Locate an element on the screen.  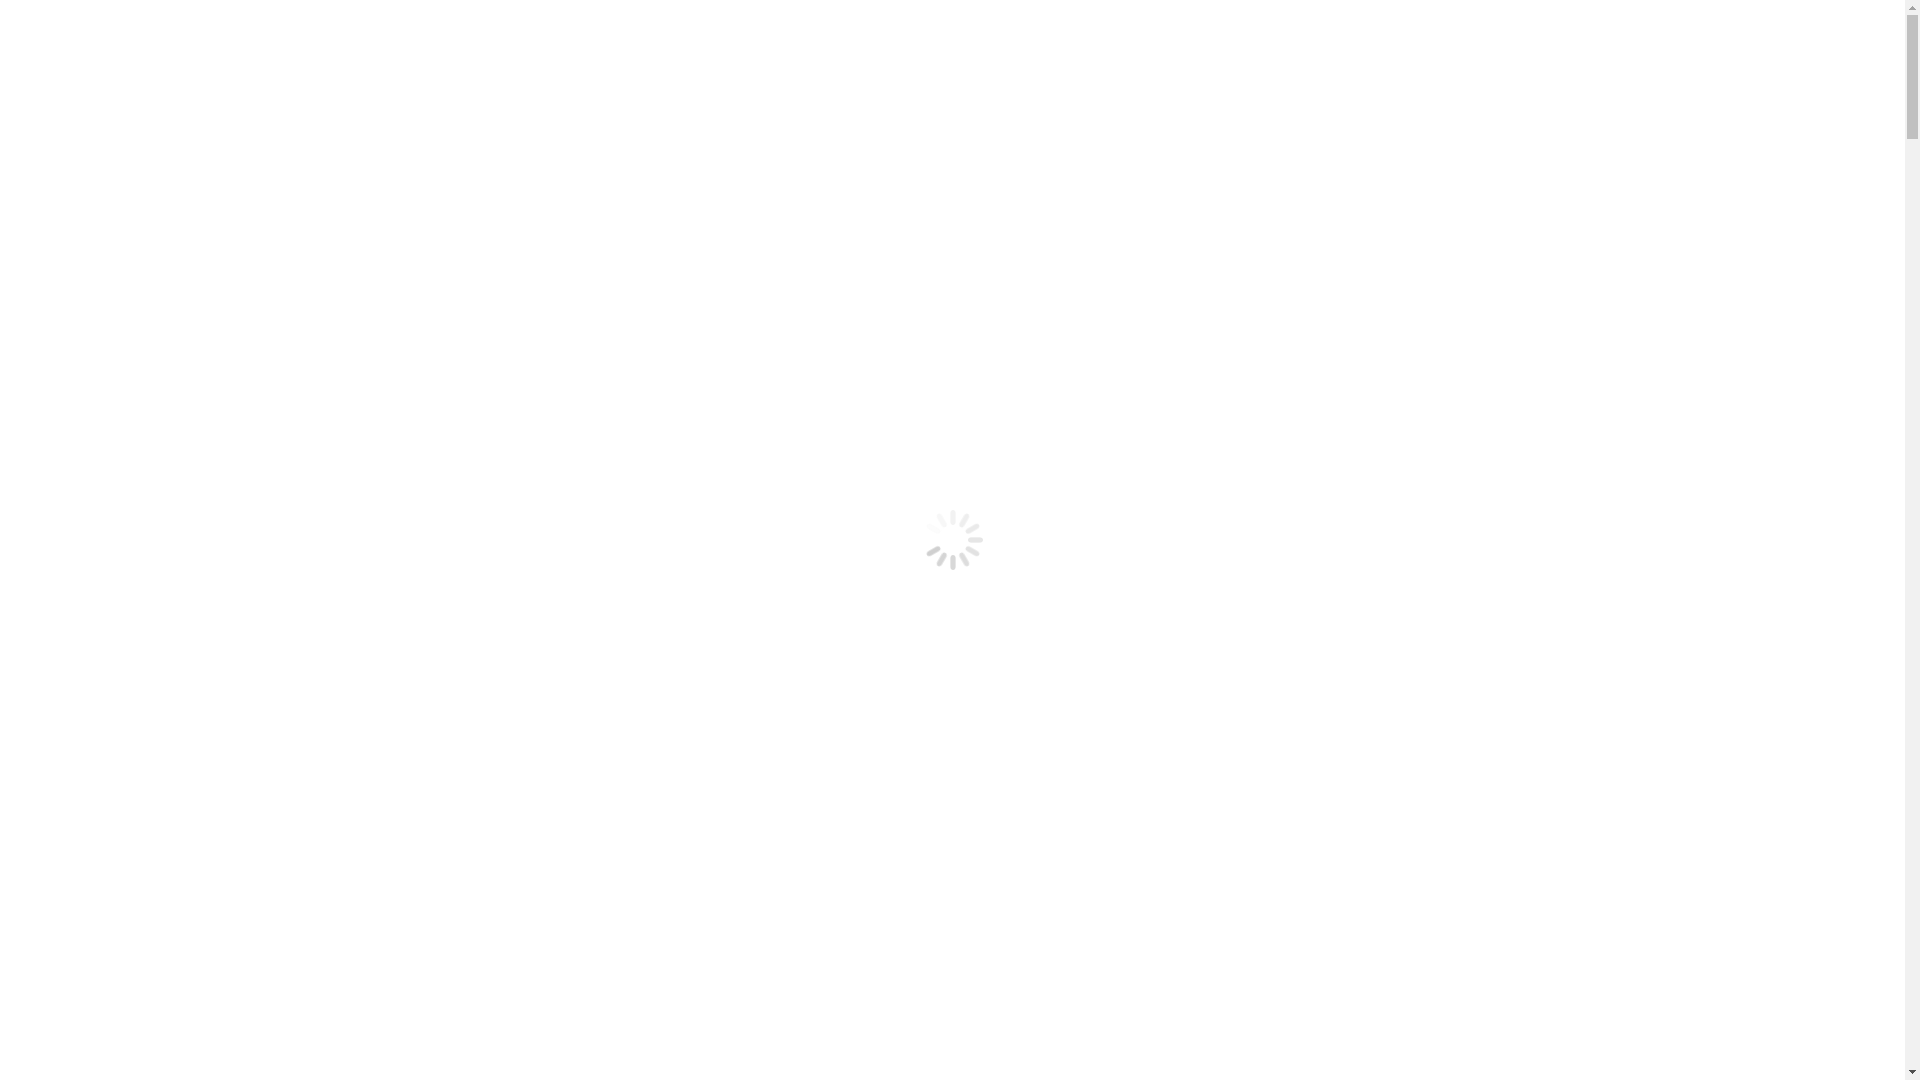
Go! is located at coordinates (31, 22).